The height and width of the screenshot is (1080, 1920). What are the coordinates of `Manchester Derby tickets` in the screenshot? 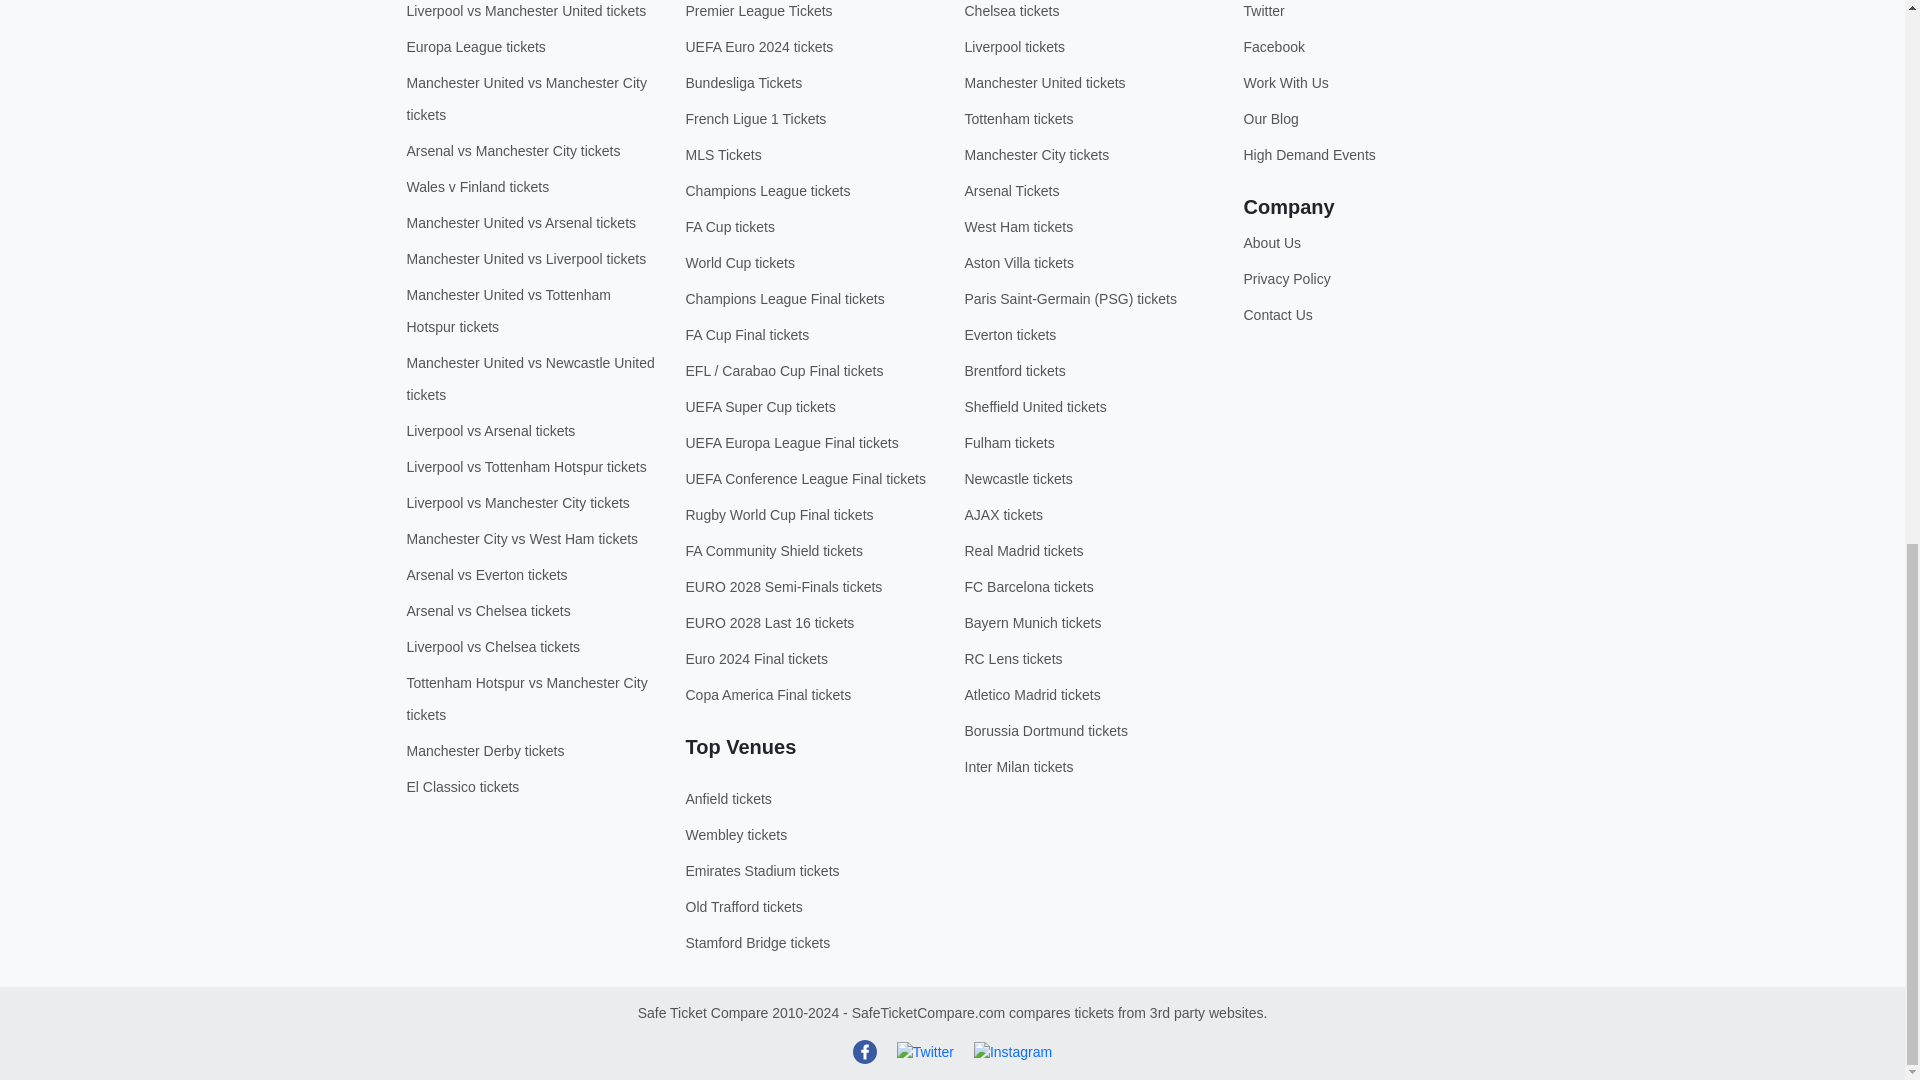 It's located at (484, 751).